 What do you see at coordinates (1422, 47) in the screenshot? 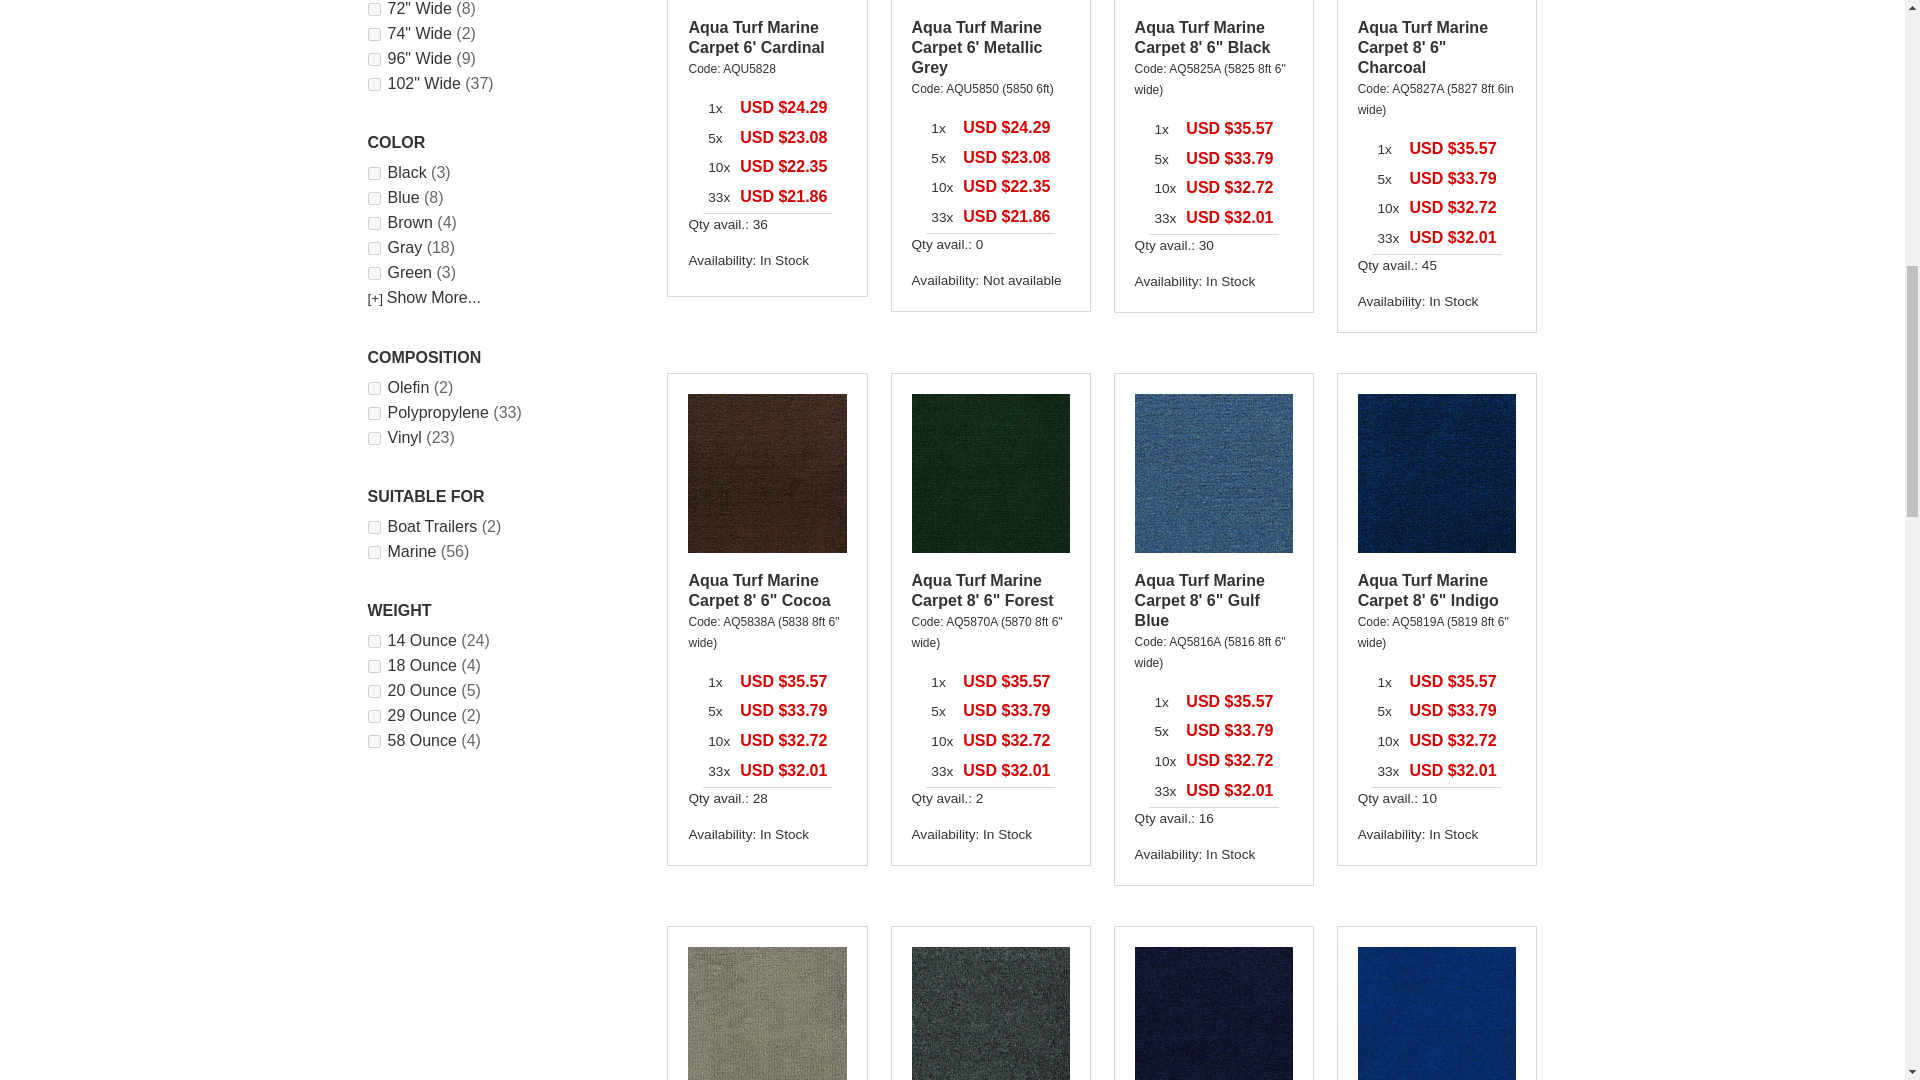
I see `Aqua Turf Marine Carpet 8' 6" Charcoal` at bounding box center [1422, 47].